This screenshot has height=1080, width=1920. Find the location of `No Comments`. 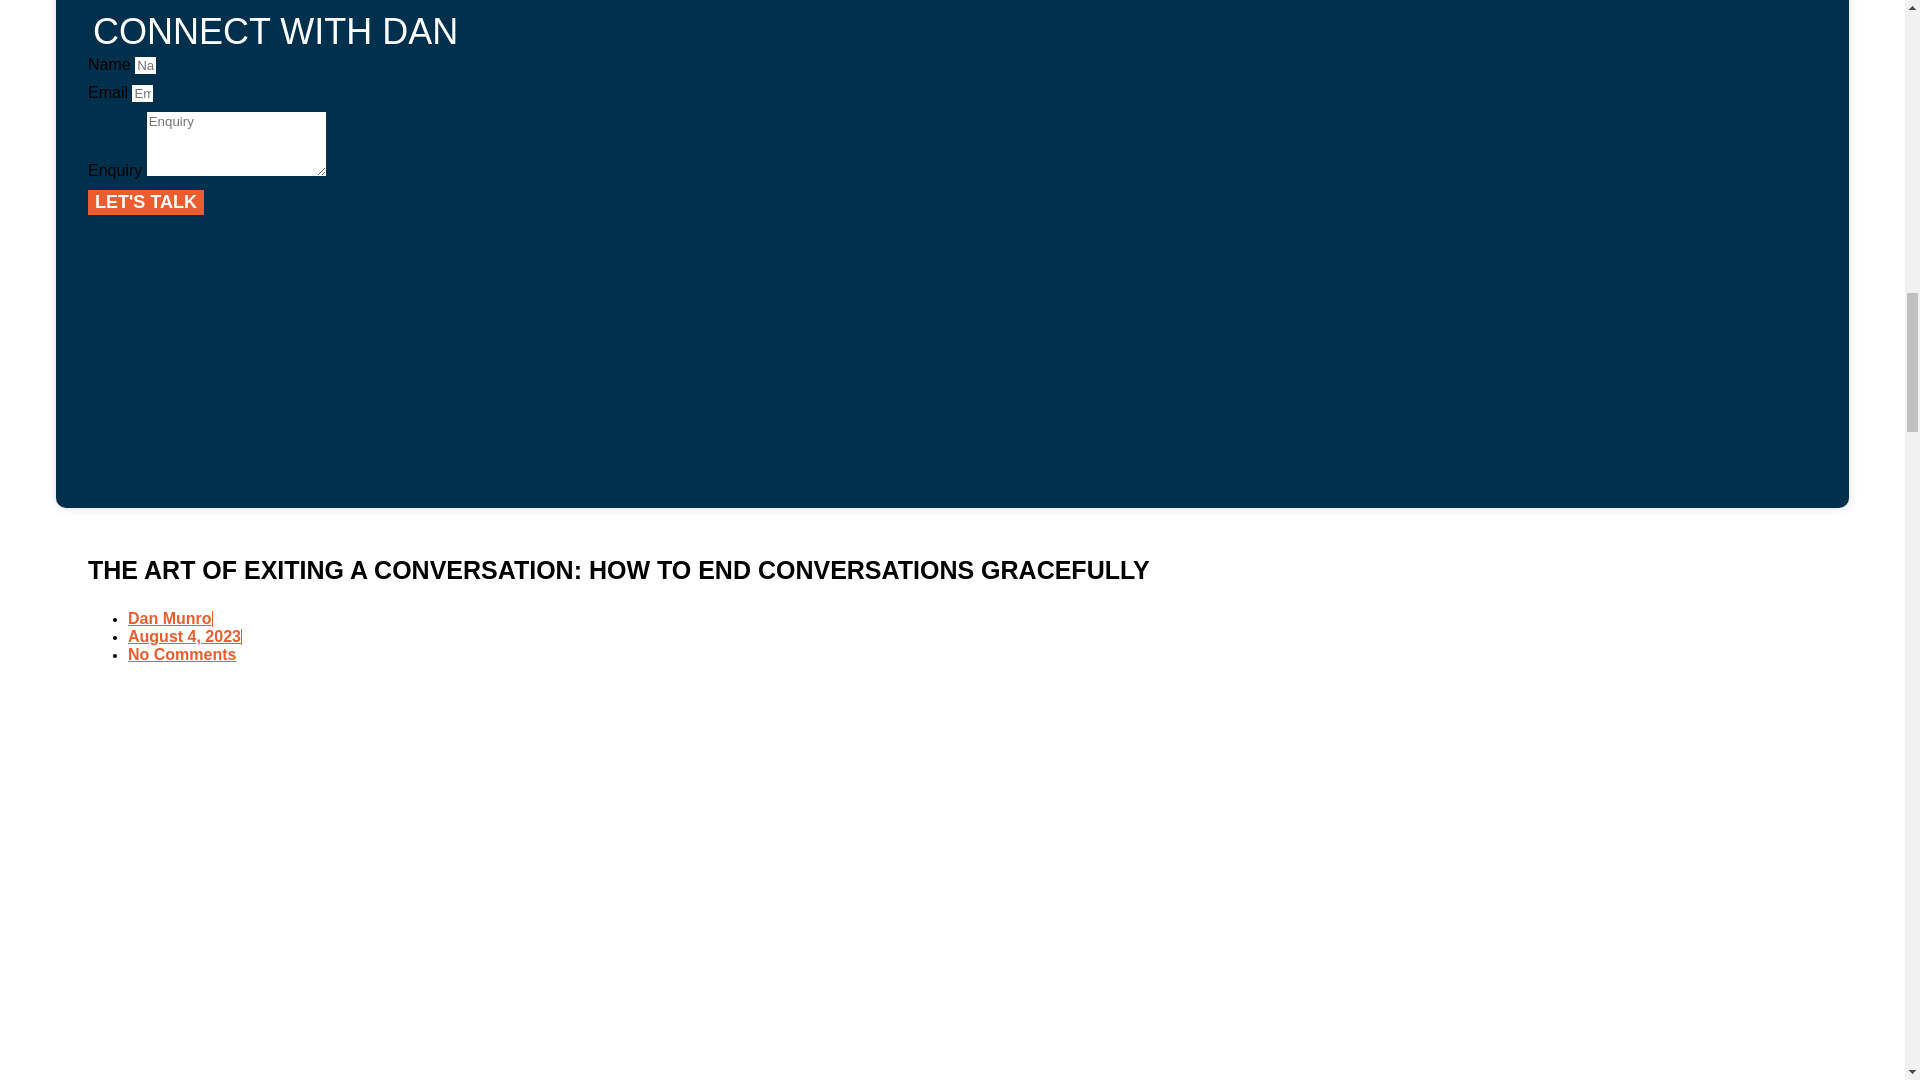

No Comments is located at coordinates (182, 654).